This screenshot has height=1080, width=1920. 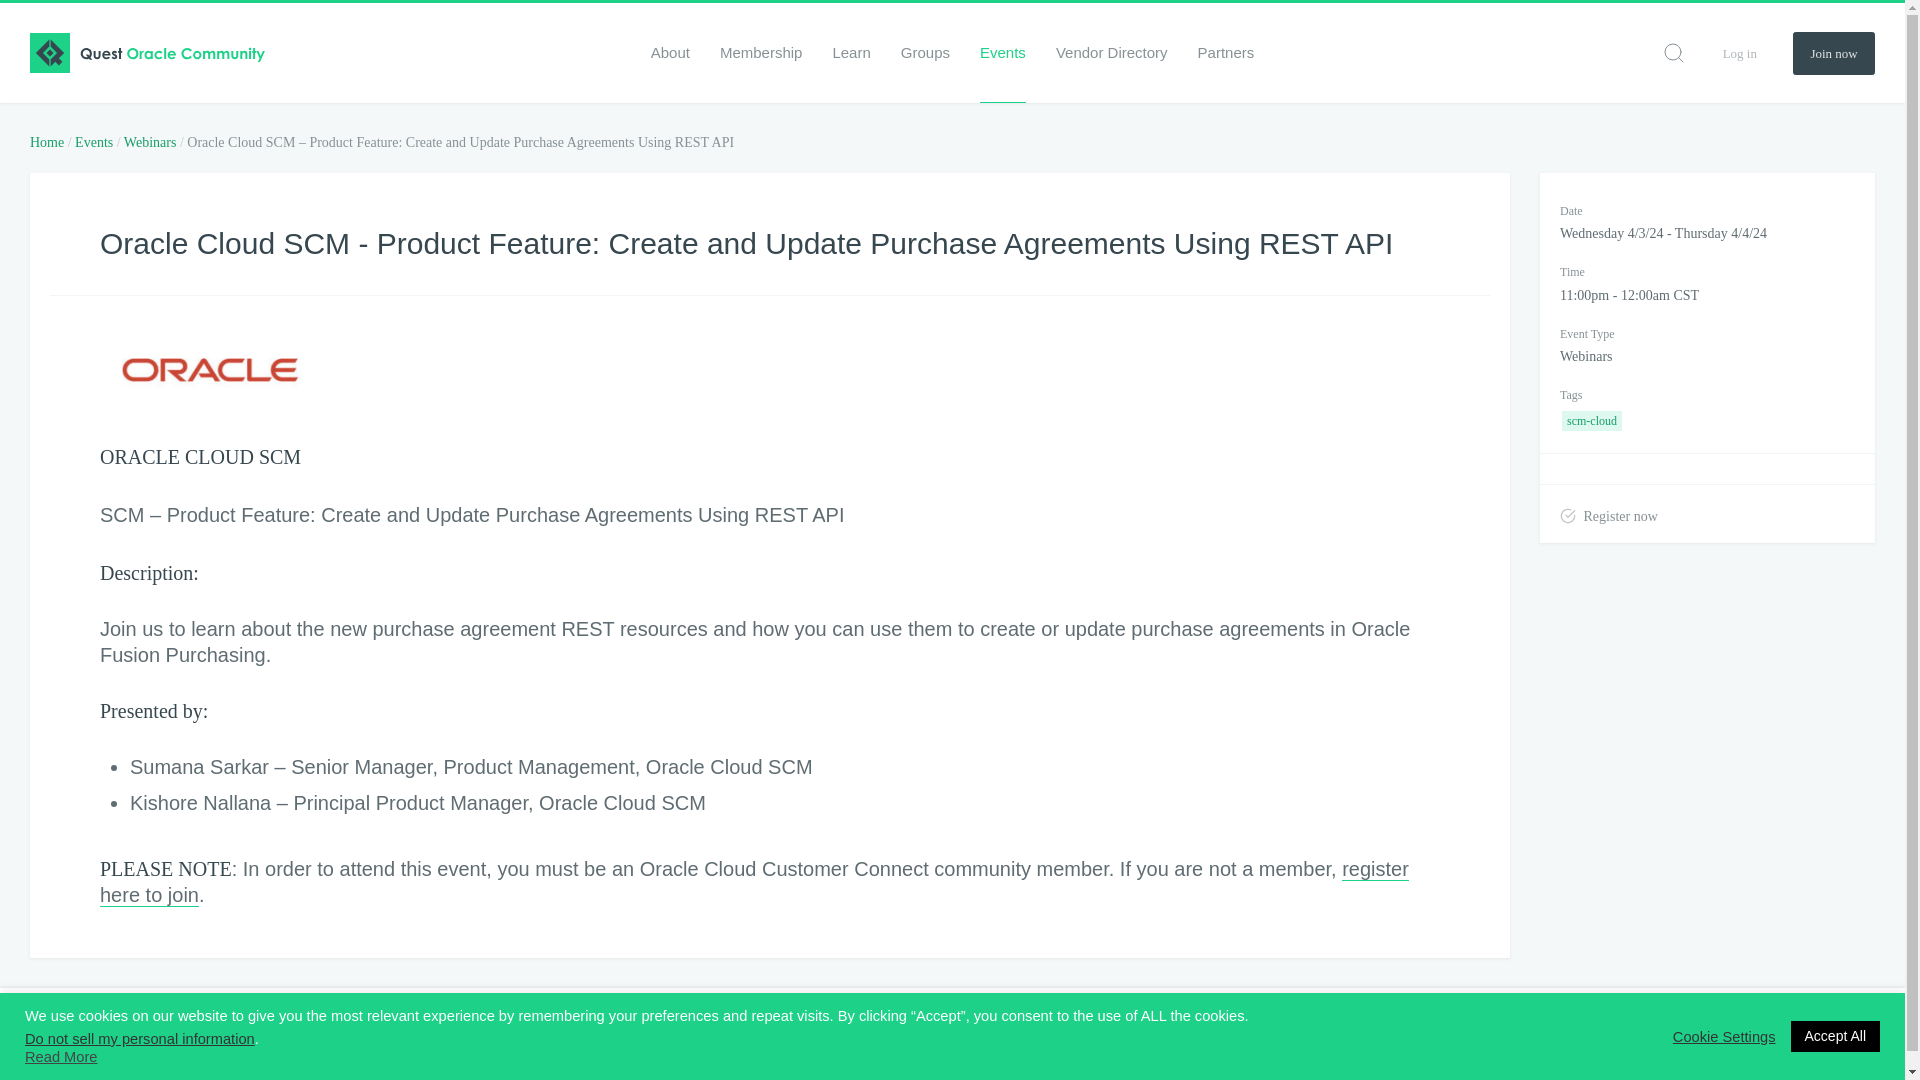 I want to click on DEI Statement, so click(x=465, y=1041).